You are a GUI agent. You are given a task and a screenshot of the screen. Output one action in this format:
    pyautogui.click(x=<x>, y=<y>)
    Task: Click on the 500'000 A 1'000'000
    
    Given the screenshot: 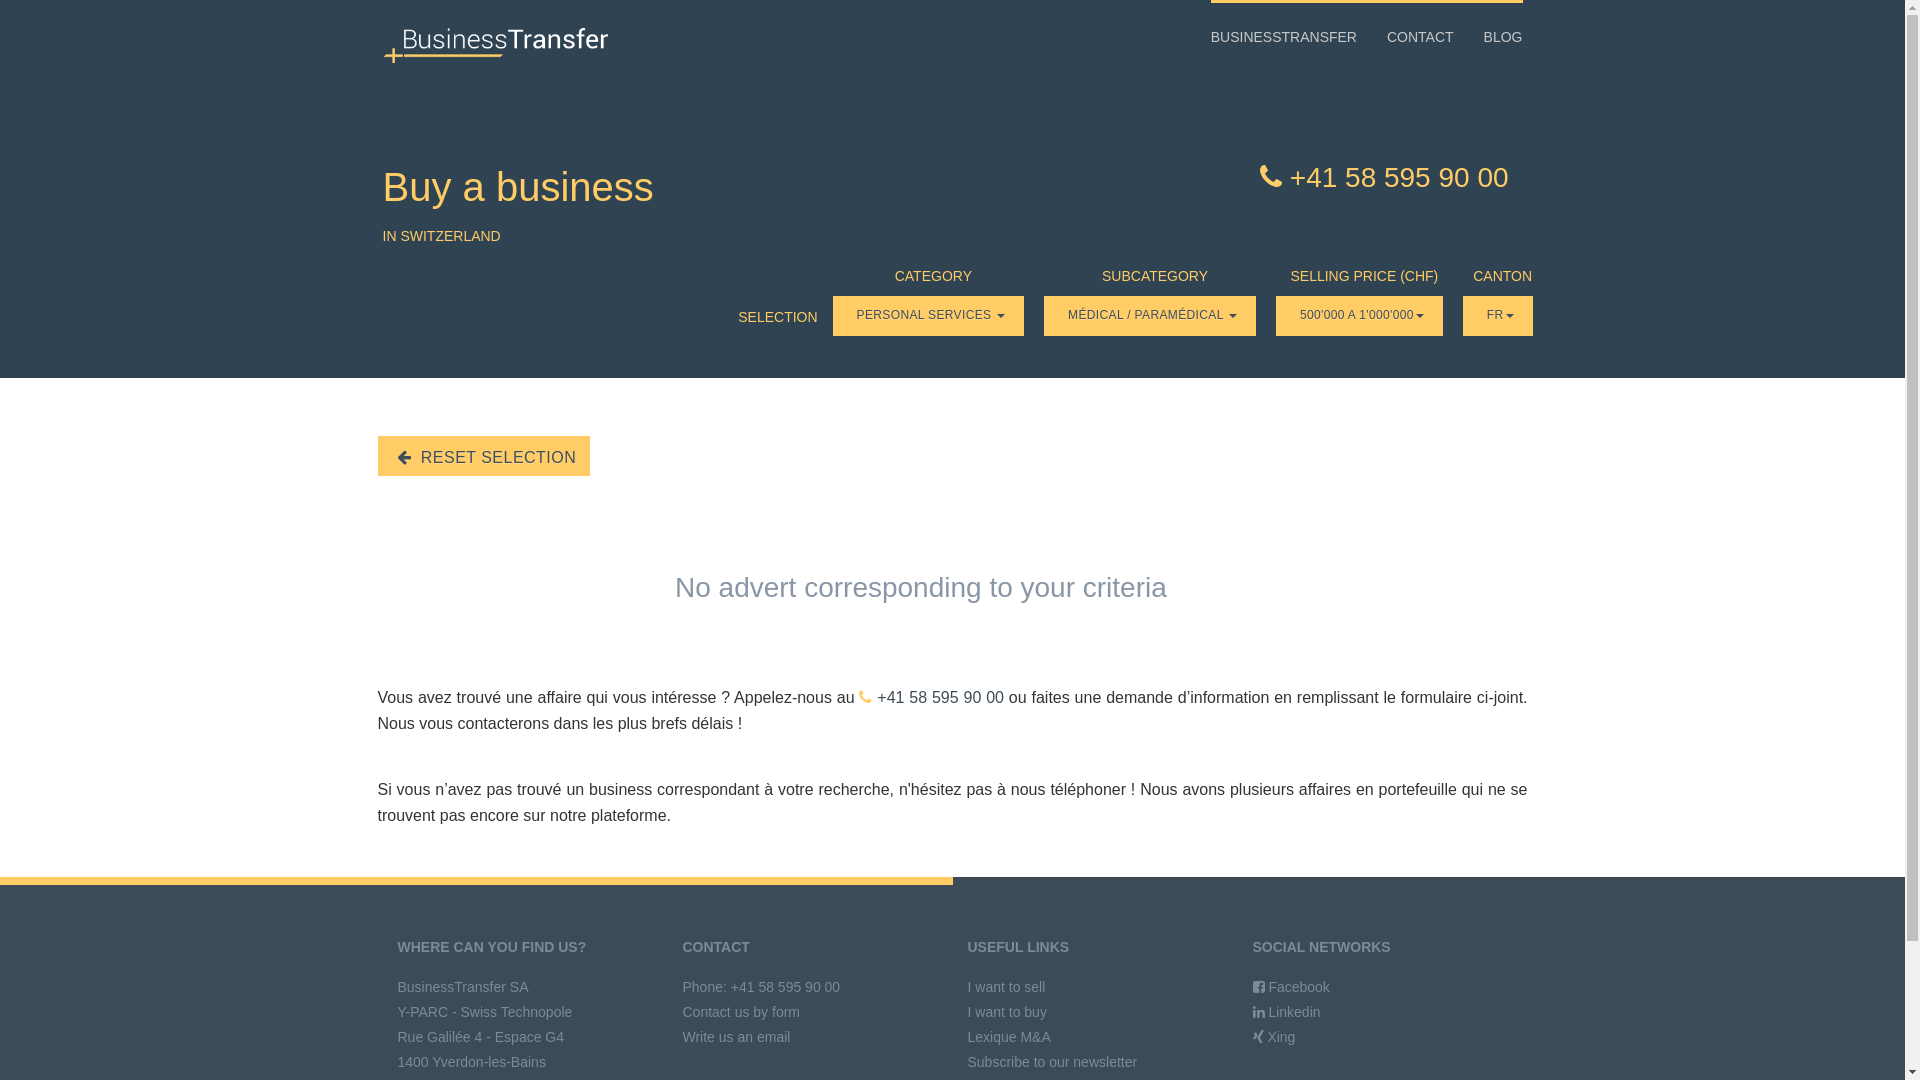 What is the action you would take?
    pyautogui.click(x=1360, y=316)
    